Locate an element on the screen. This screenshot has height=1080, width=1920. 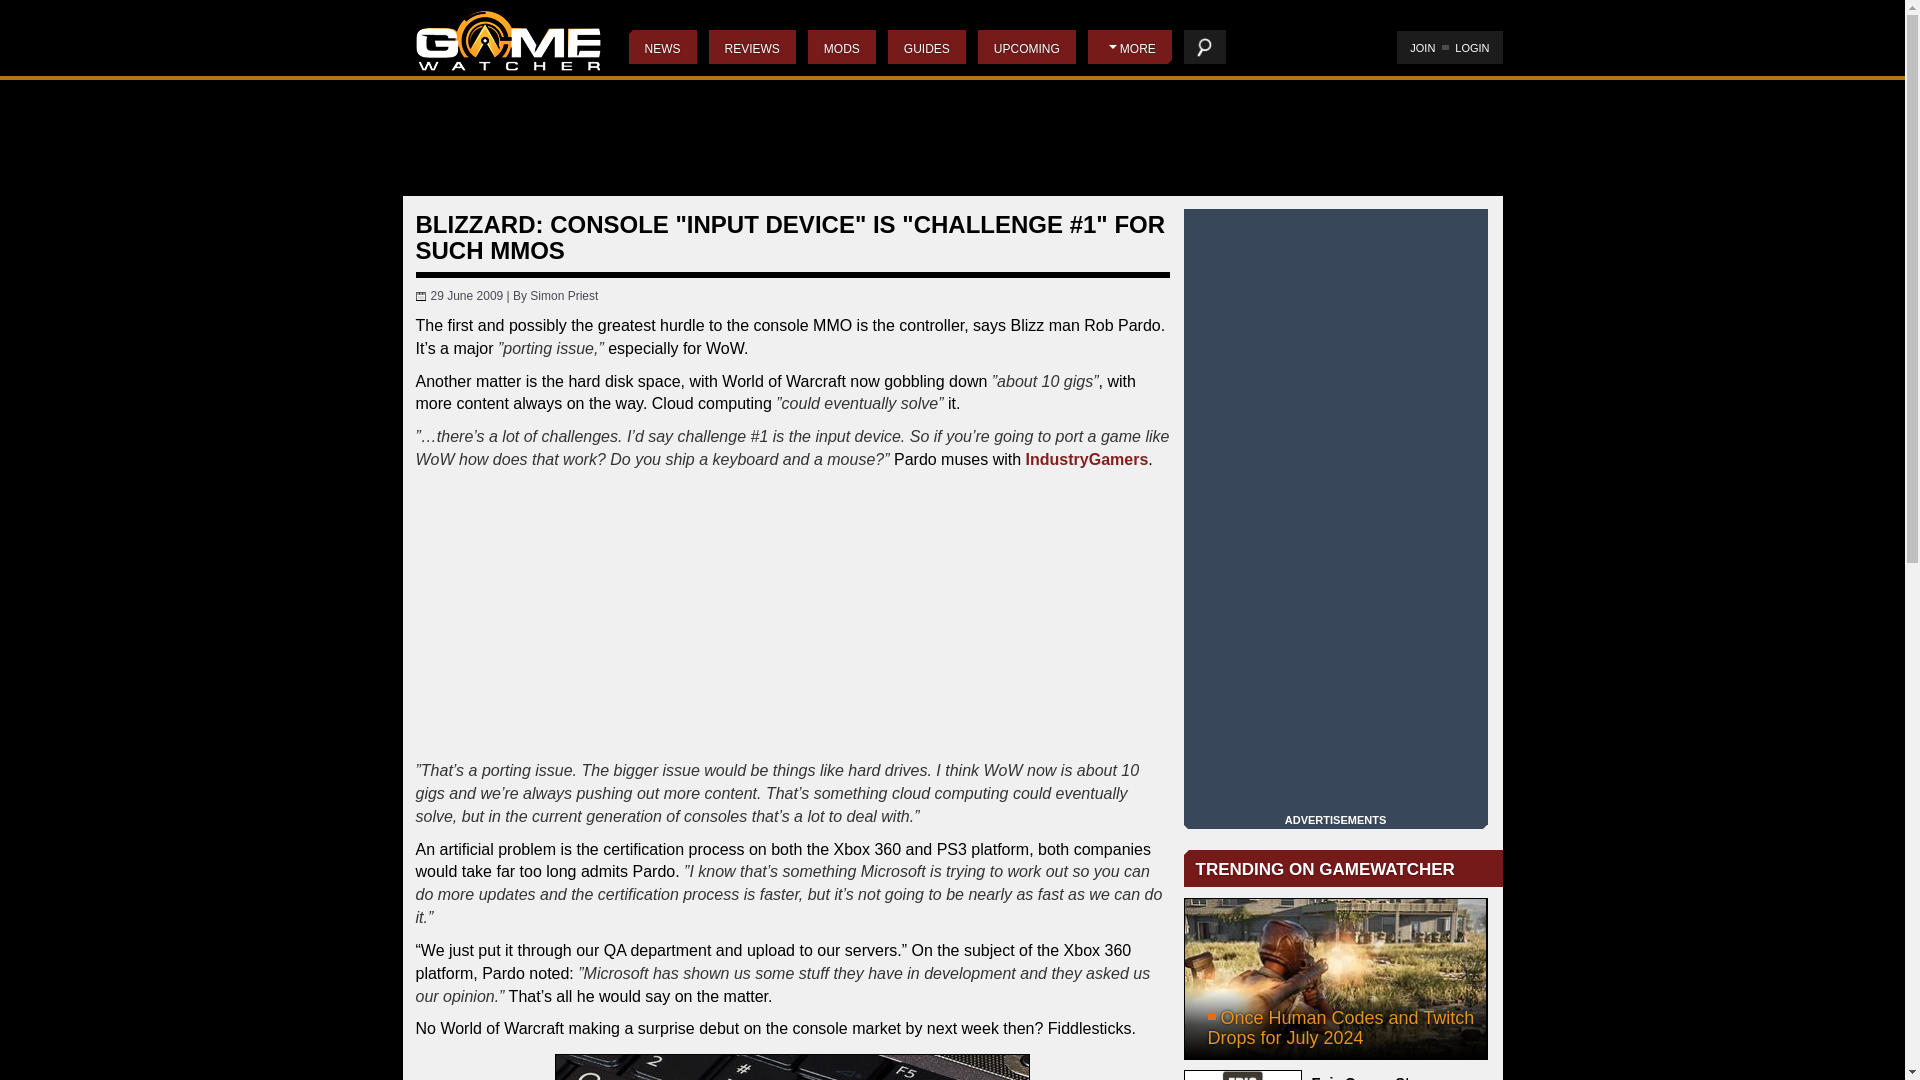
MORE is located at coordinates (1130, 46).